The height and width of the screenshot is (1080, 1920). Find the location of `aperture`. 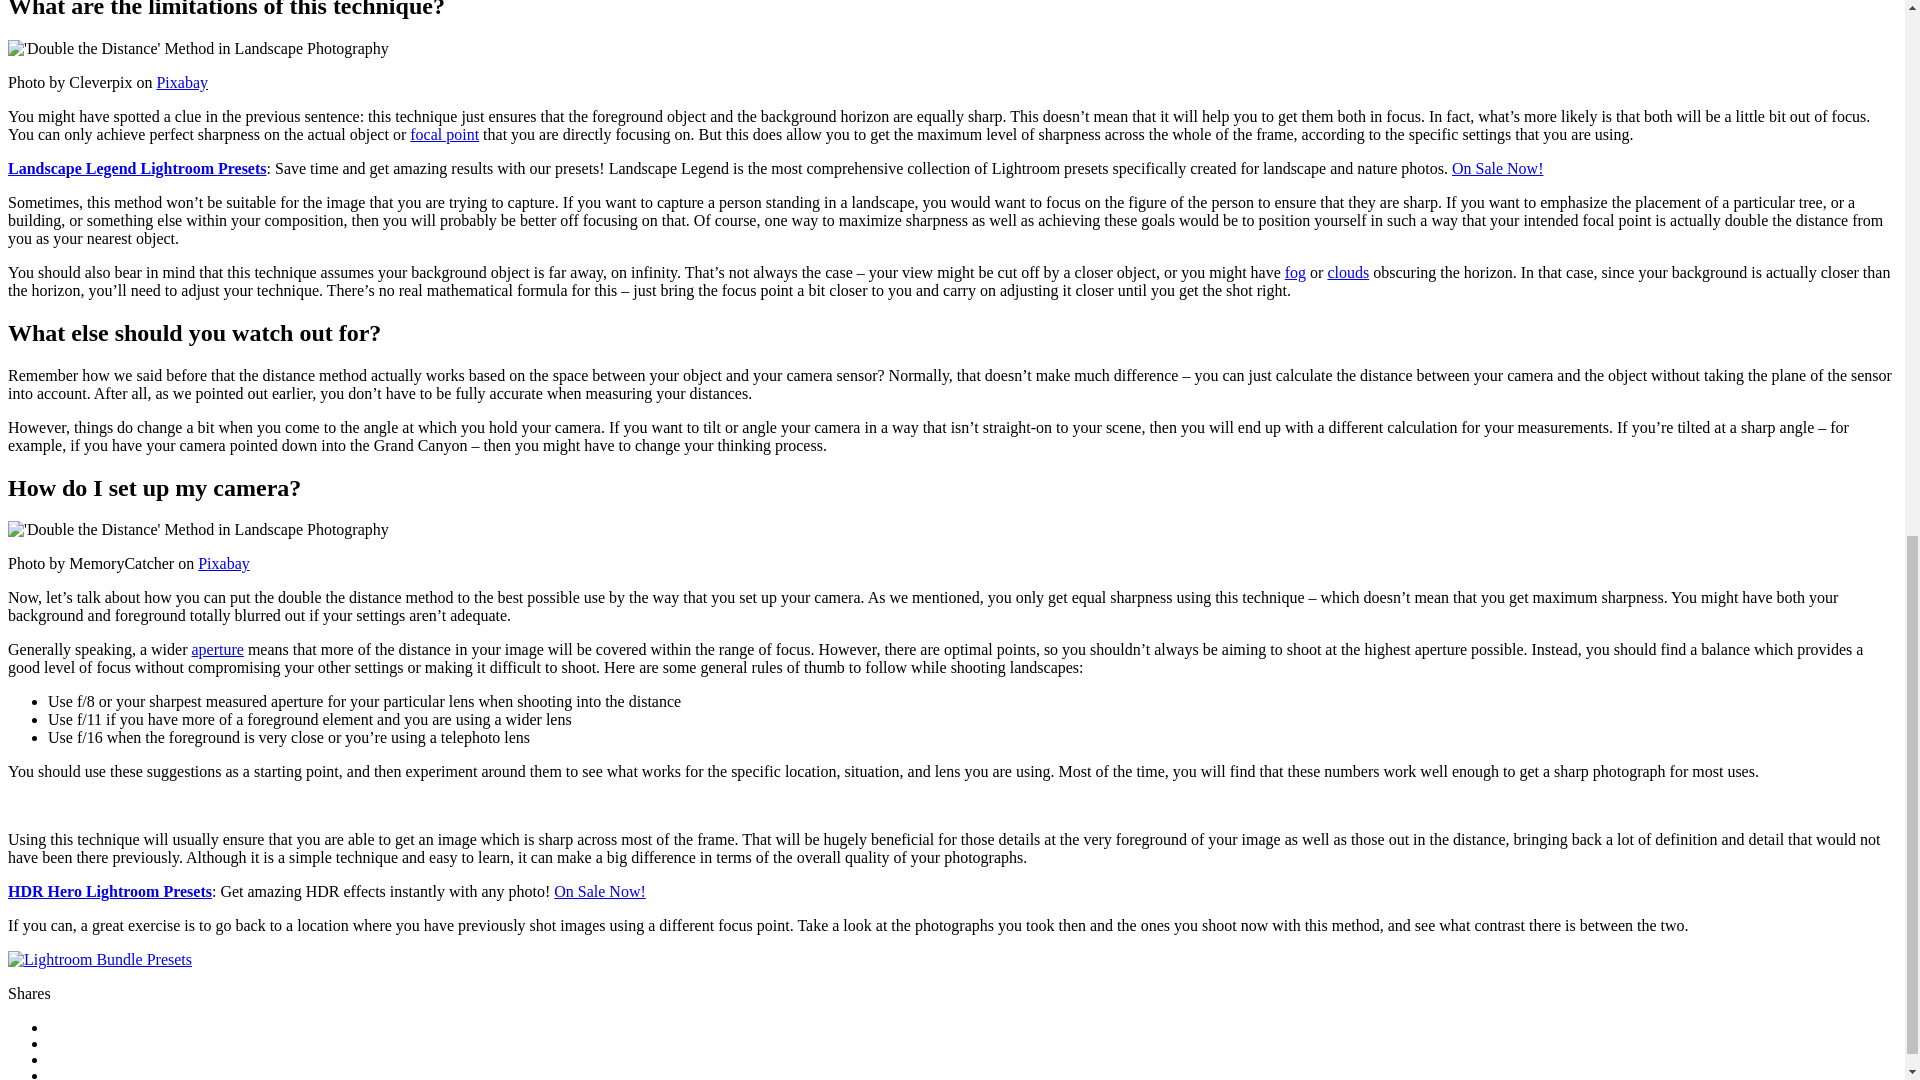

aperture is located at coordinates (216, 649).